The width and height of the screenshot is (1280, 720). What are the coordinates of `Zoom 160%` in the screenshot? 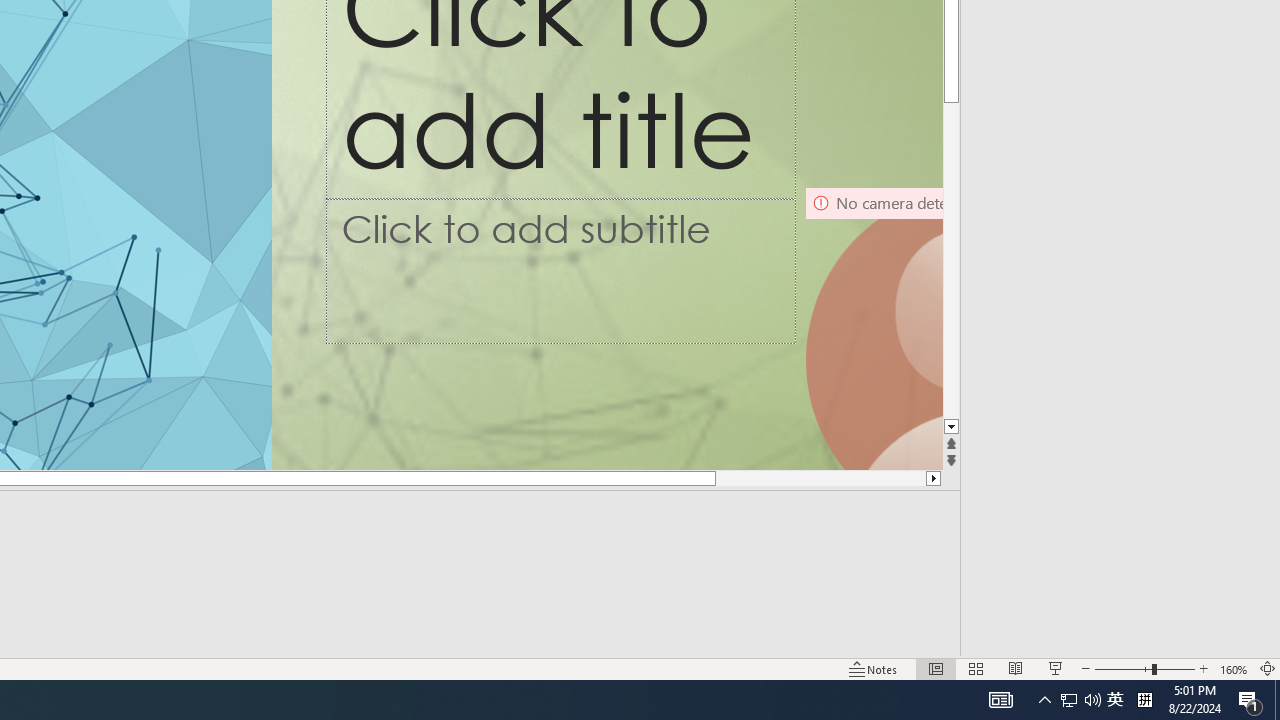 It's located at (1234, 668).